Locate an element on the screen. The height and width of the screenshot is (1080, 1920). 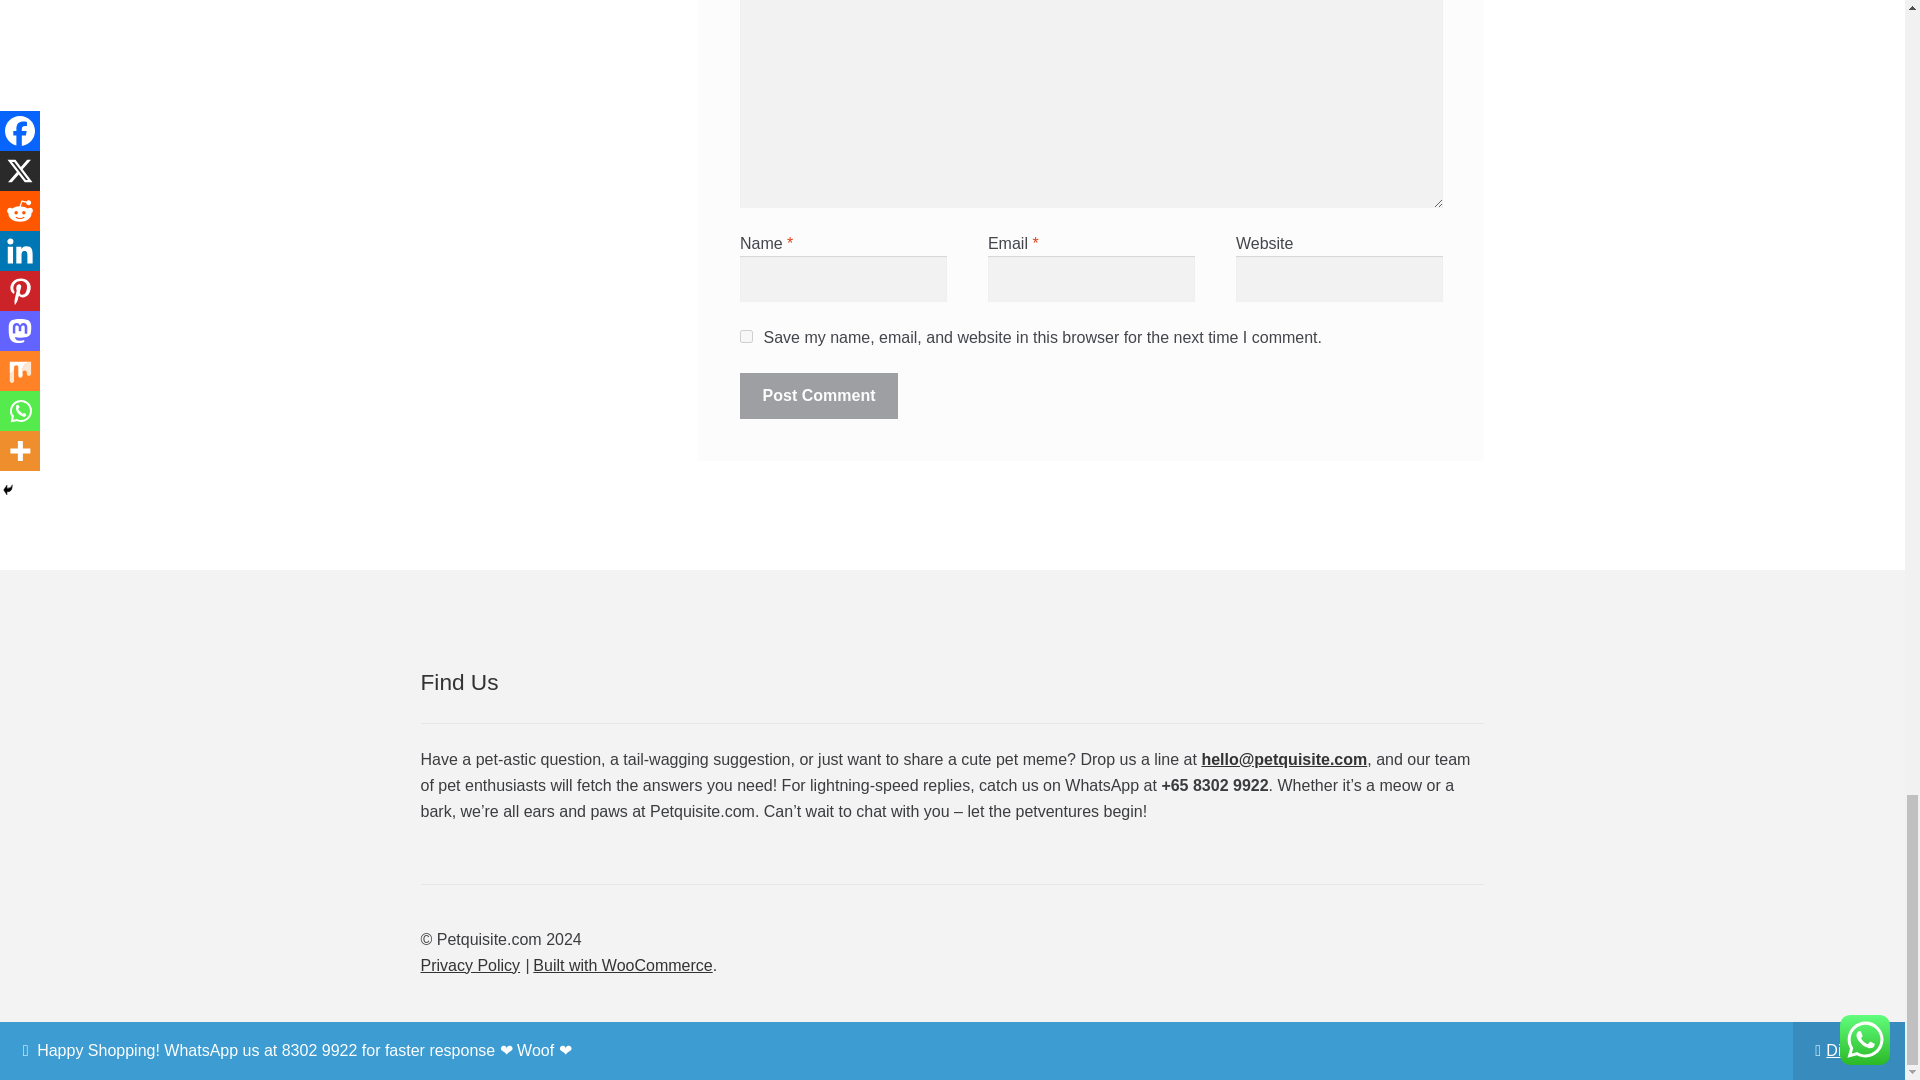
Post Comment is located at coordinates (818, 396).